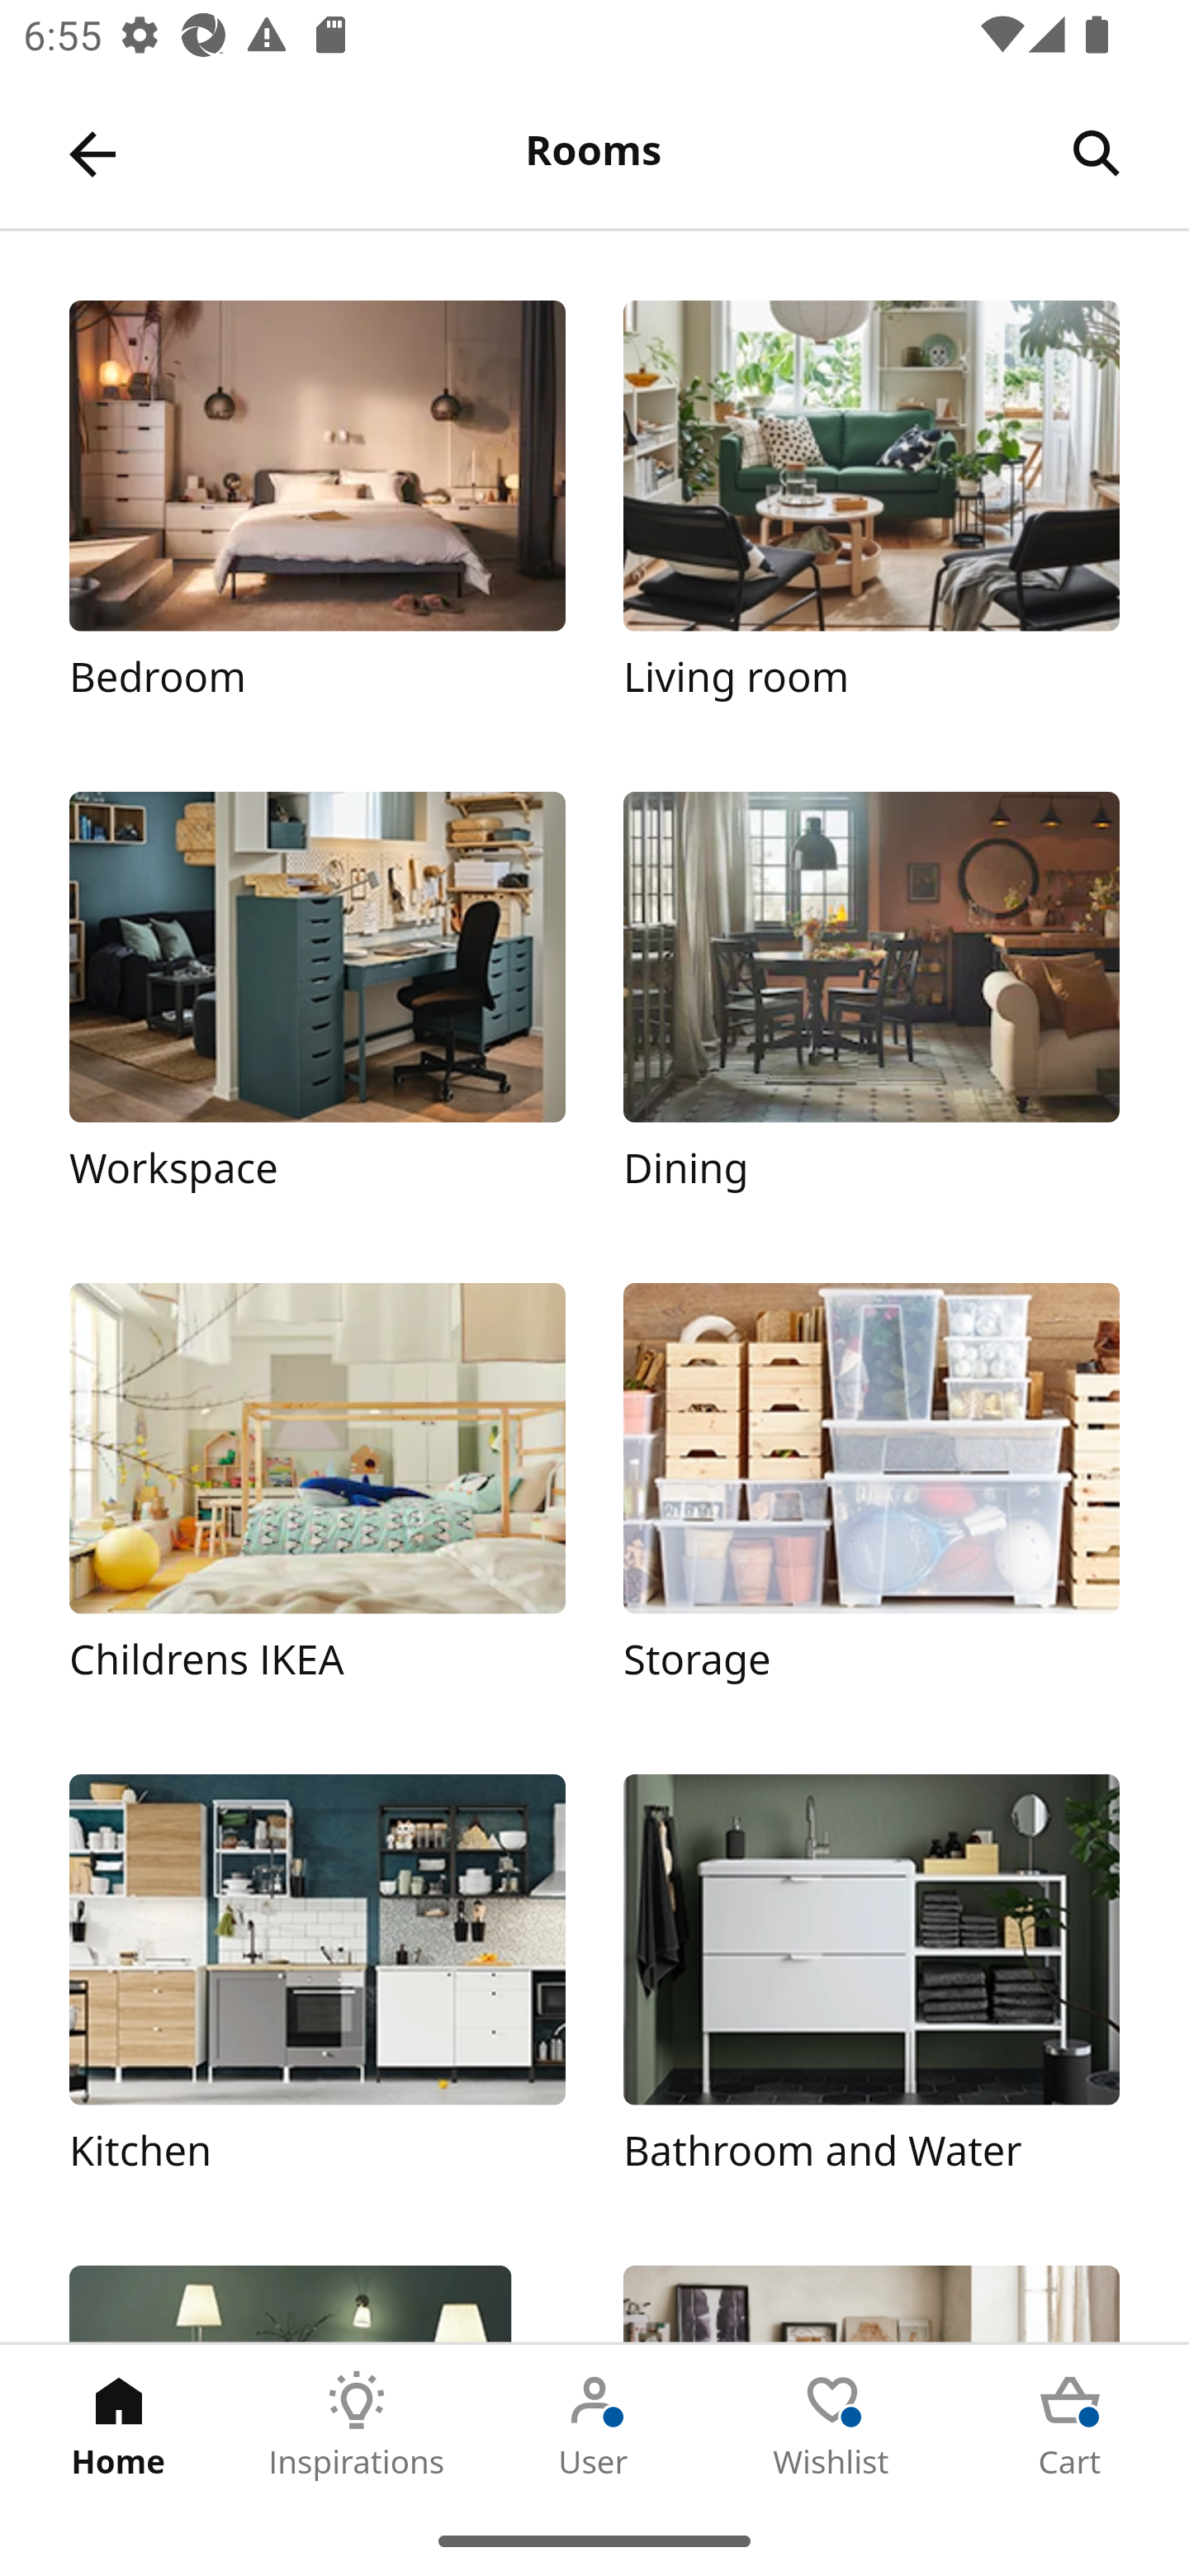 This screenshot has height=2576, width=1189. Describe the element at coordinates (317, 518) in the screenshot. I see `Bedroom` at that location.